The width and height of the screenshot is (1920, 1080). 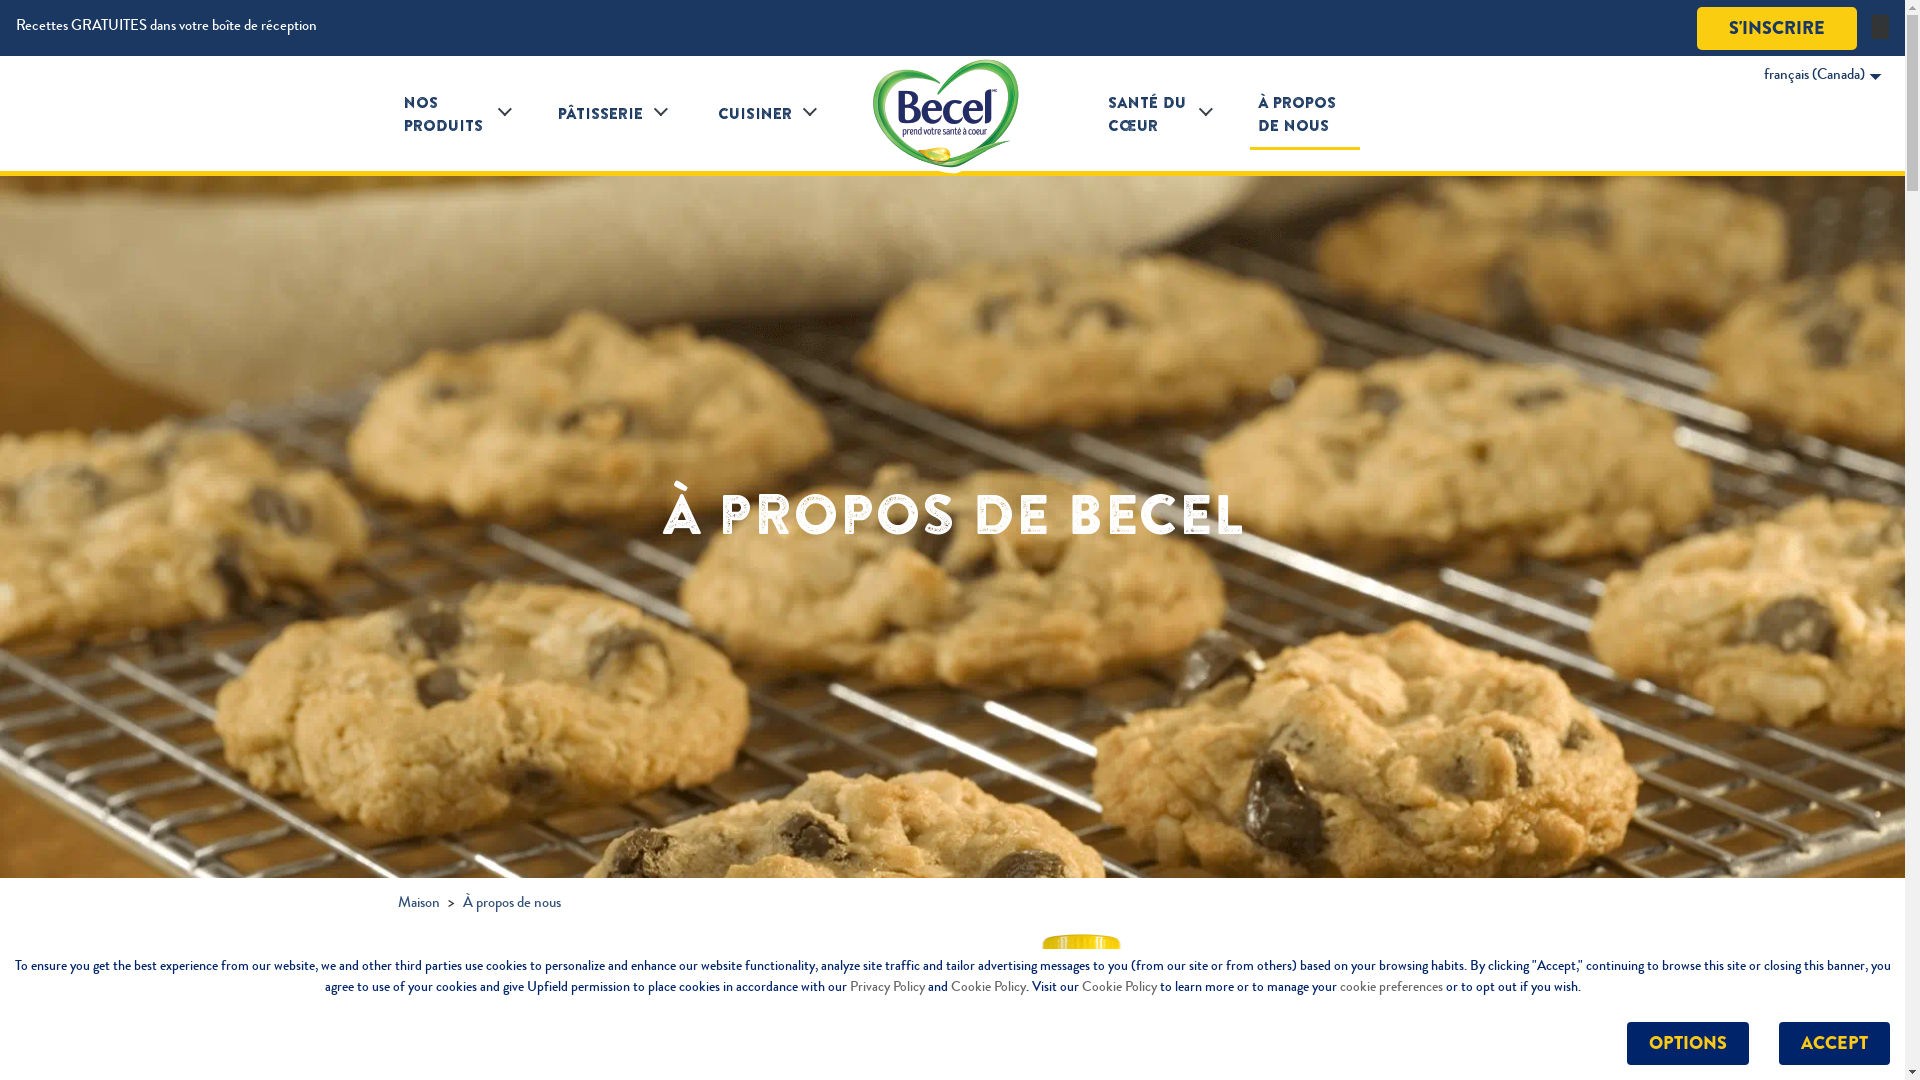 I want to click on Logo Black, so click(x=952, y=114).